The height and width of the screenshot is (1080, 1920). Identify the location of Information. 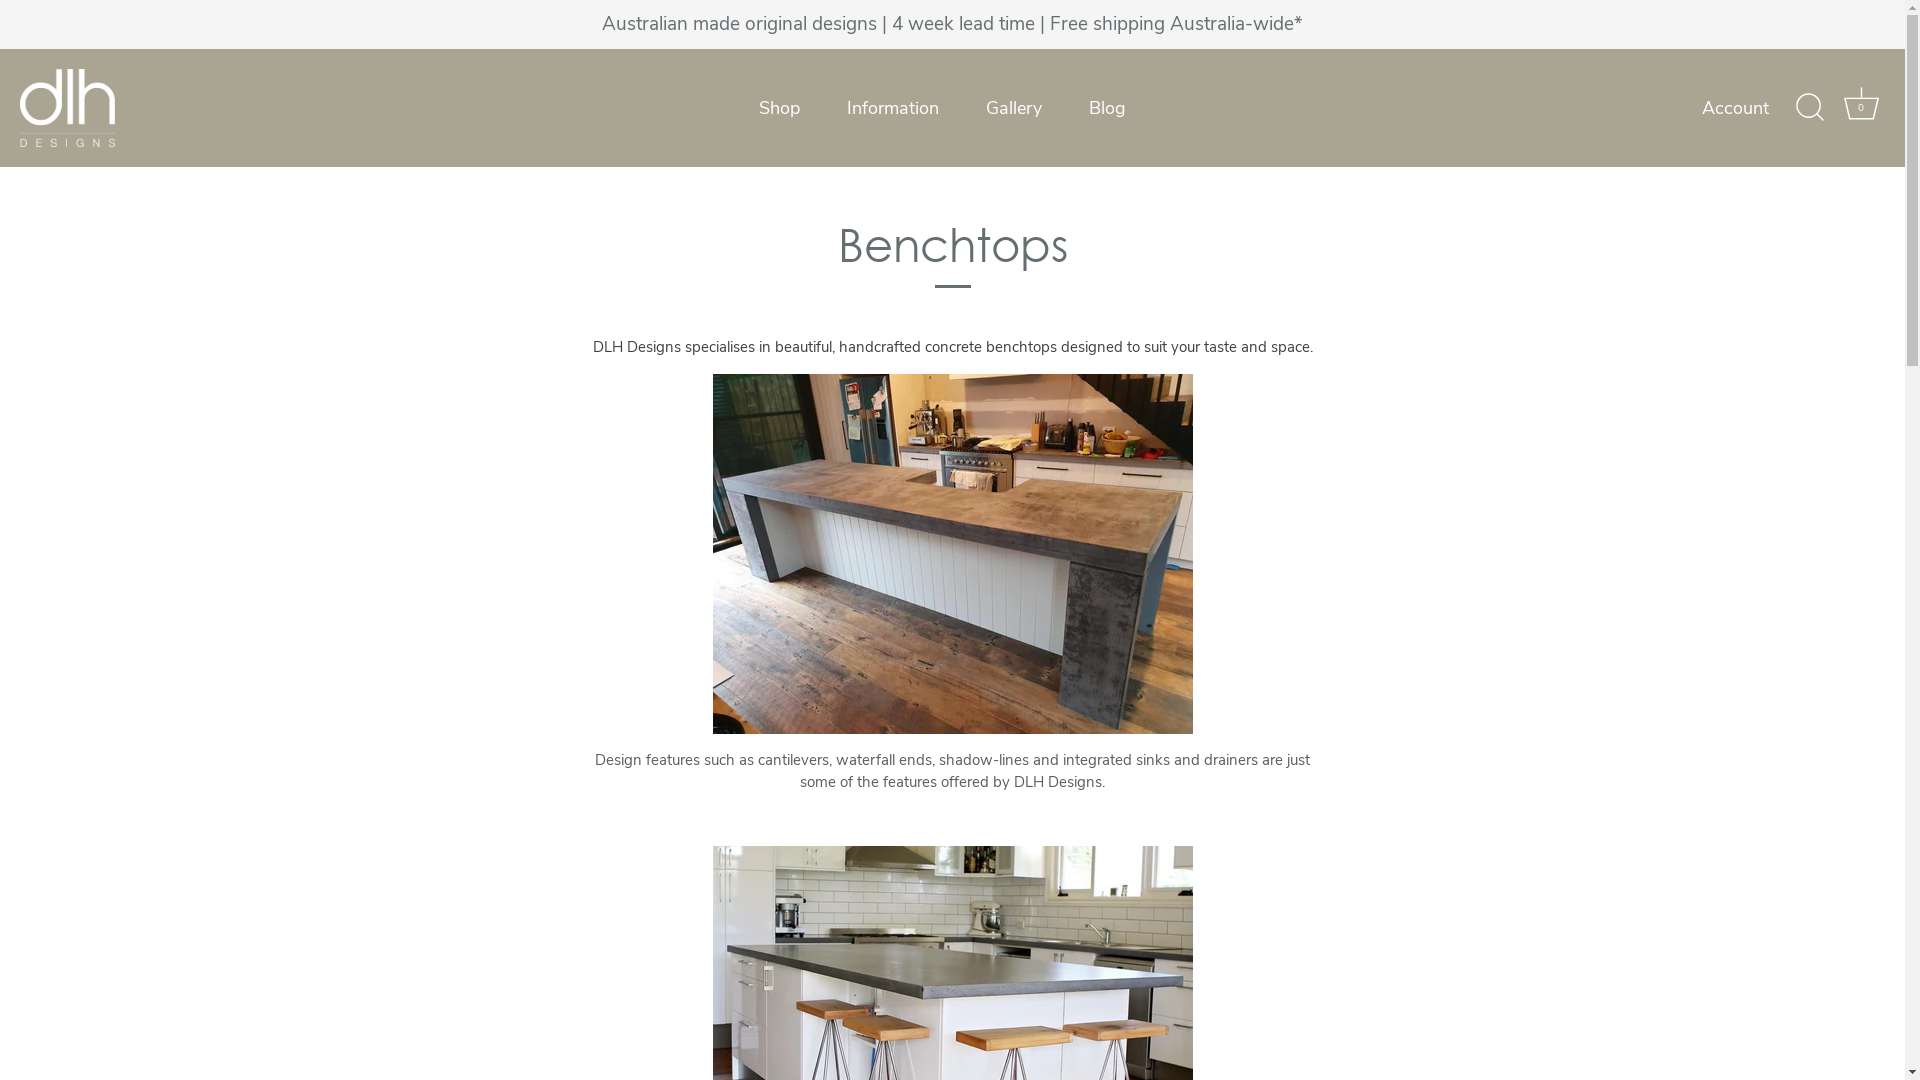
(892, 108).